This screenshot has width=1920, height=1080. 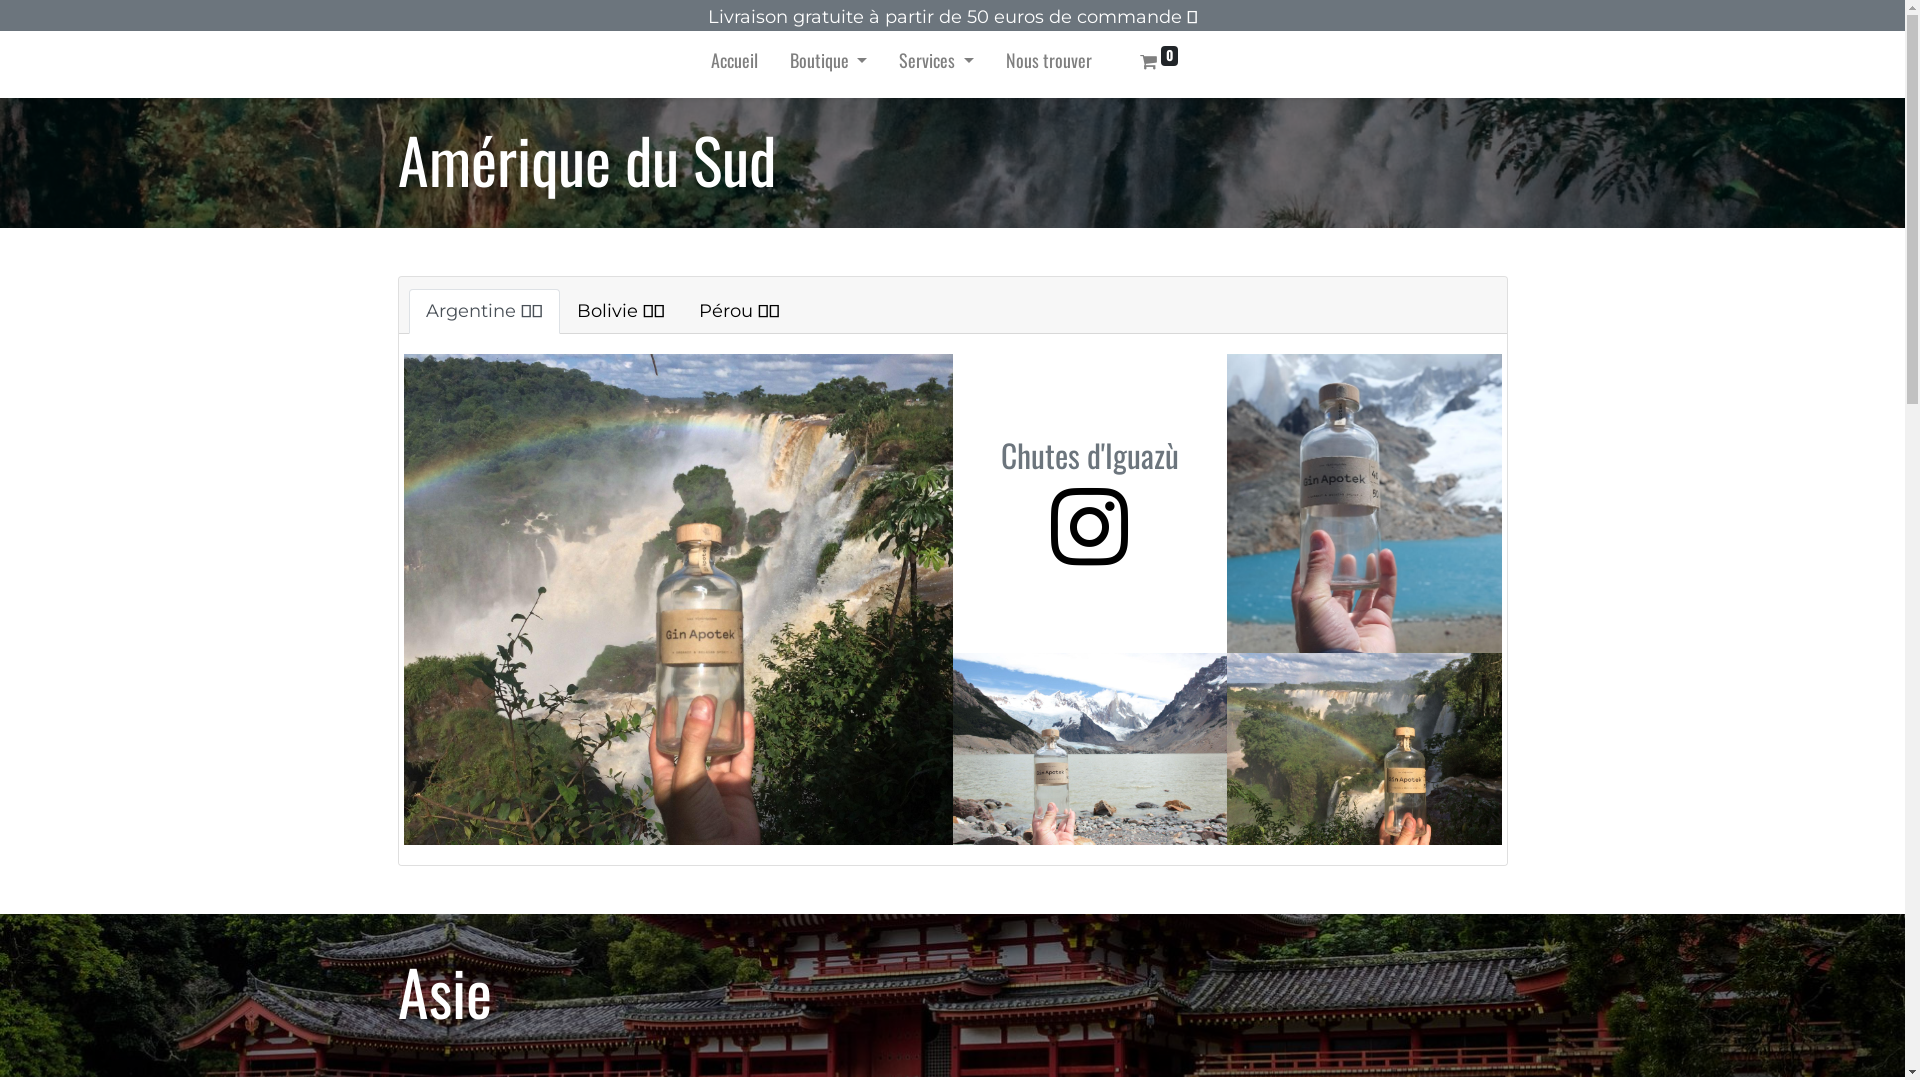 What do you see at coordinates (936, 64) in the screenshot?
I see `Services` at bounding box center [936, 64].